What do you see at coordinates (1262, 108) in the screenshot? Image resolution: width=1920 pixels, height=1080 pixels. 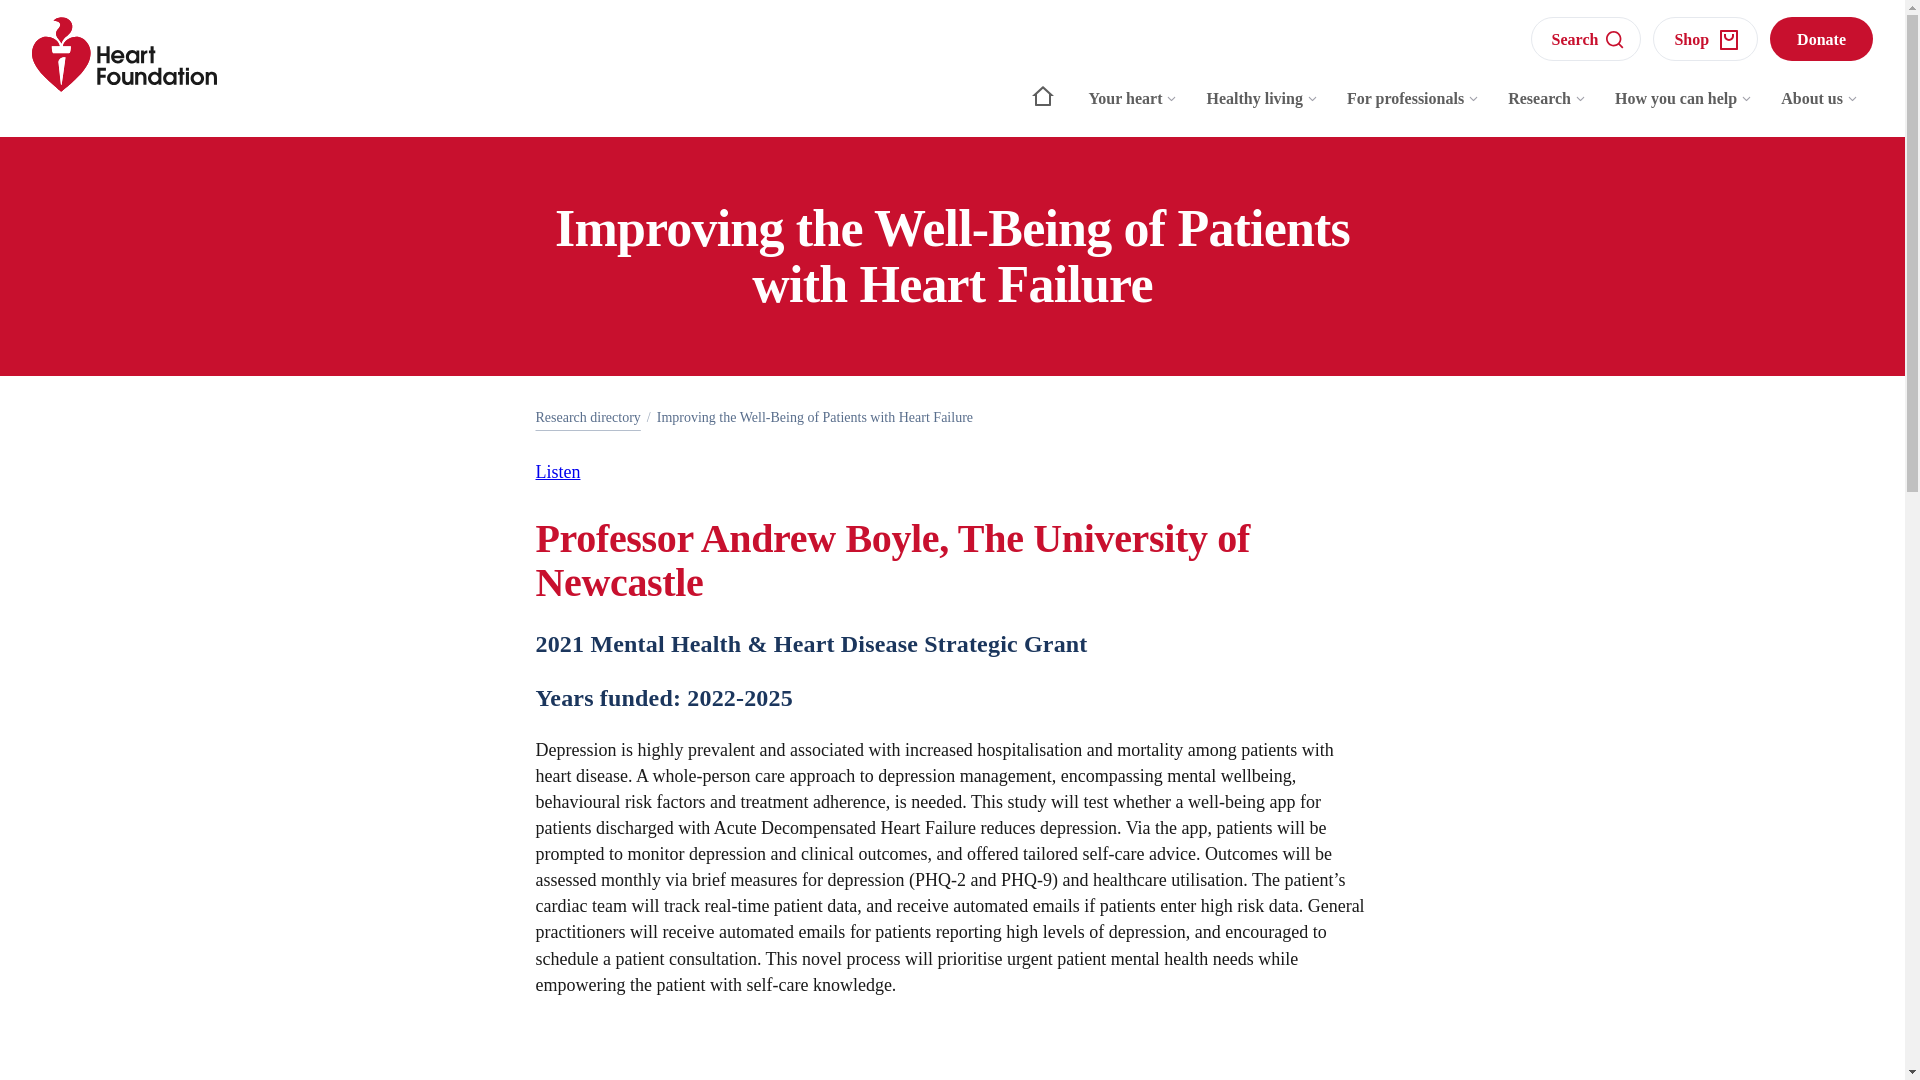 I see `Healthy living` at bounding box center [1262, 108].